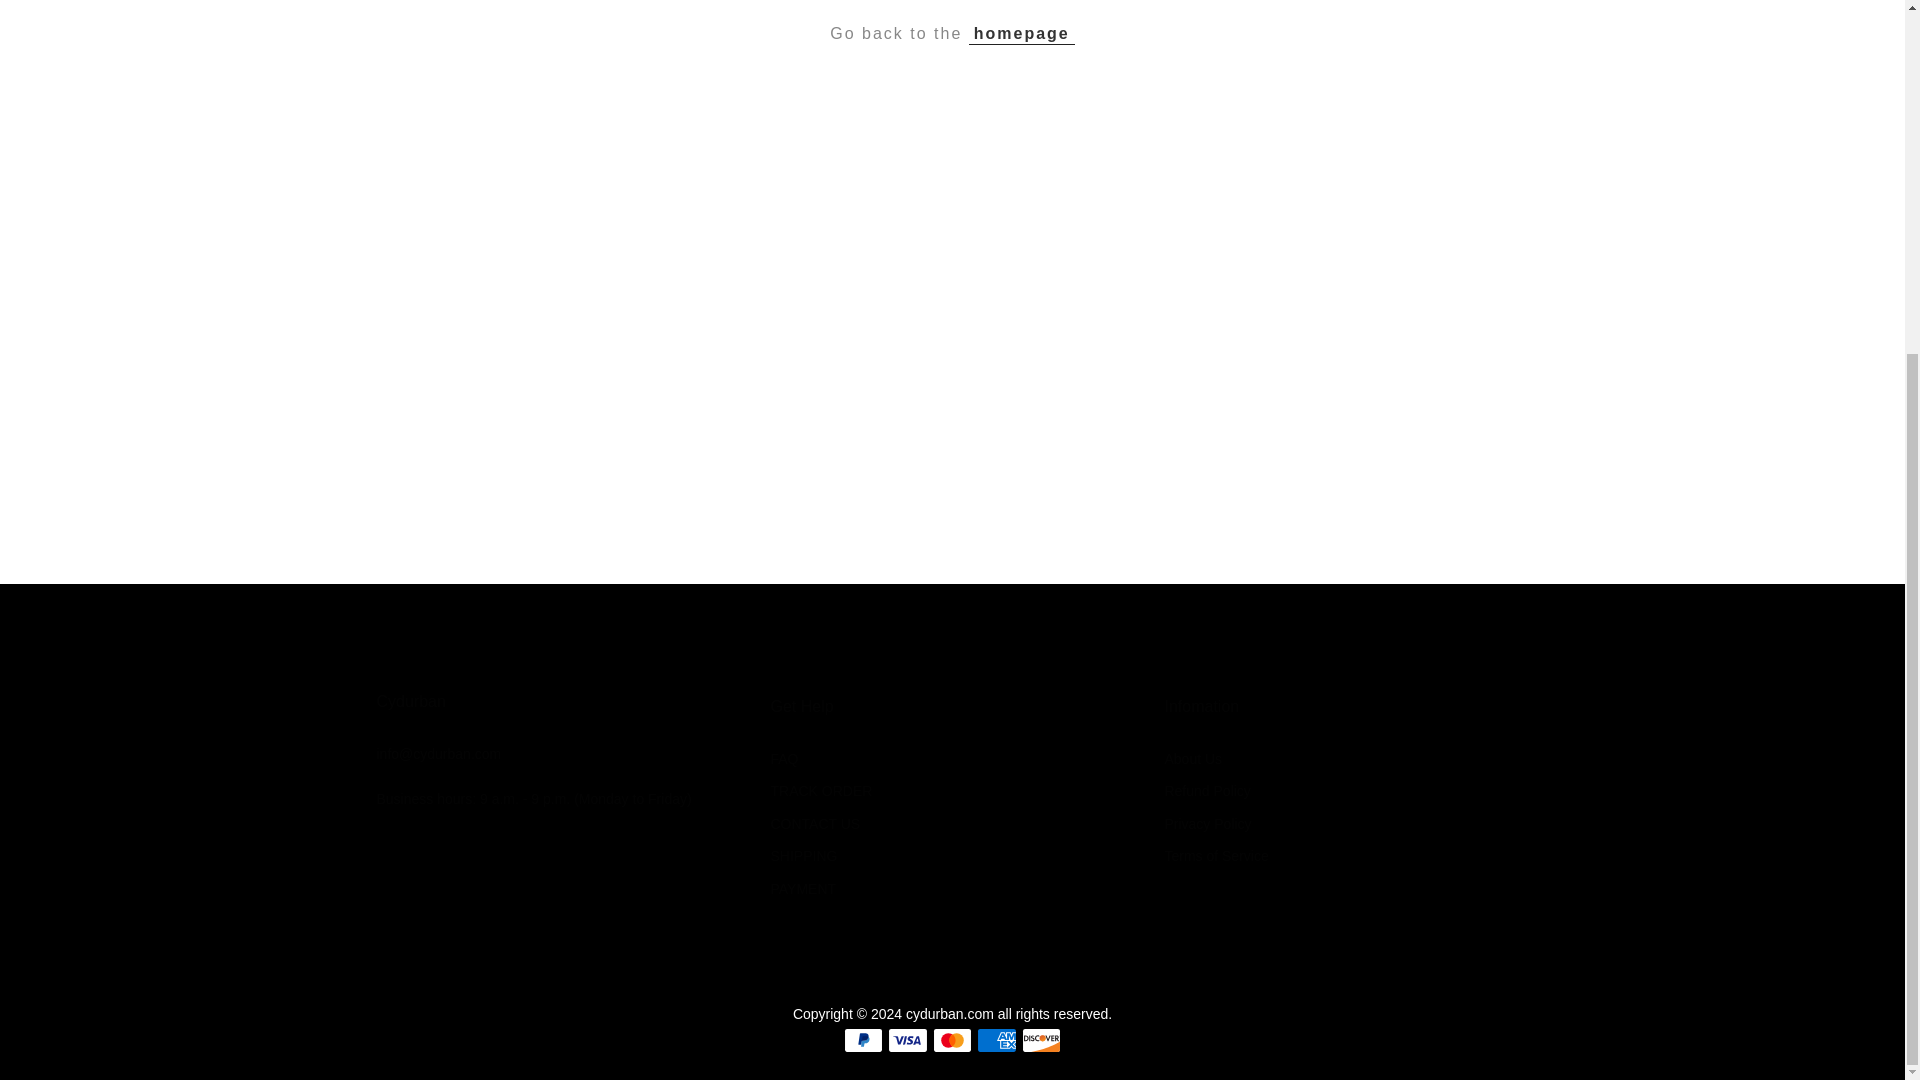 This screenshot has height=1080, width=1920. I want to click on Terms of Service, so click(1215, 856).